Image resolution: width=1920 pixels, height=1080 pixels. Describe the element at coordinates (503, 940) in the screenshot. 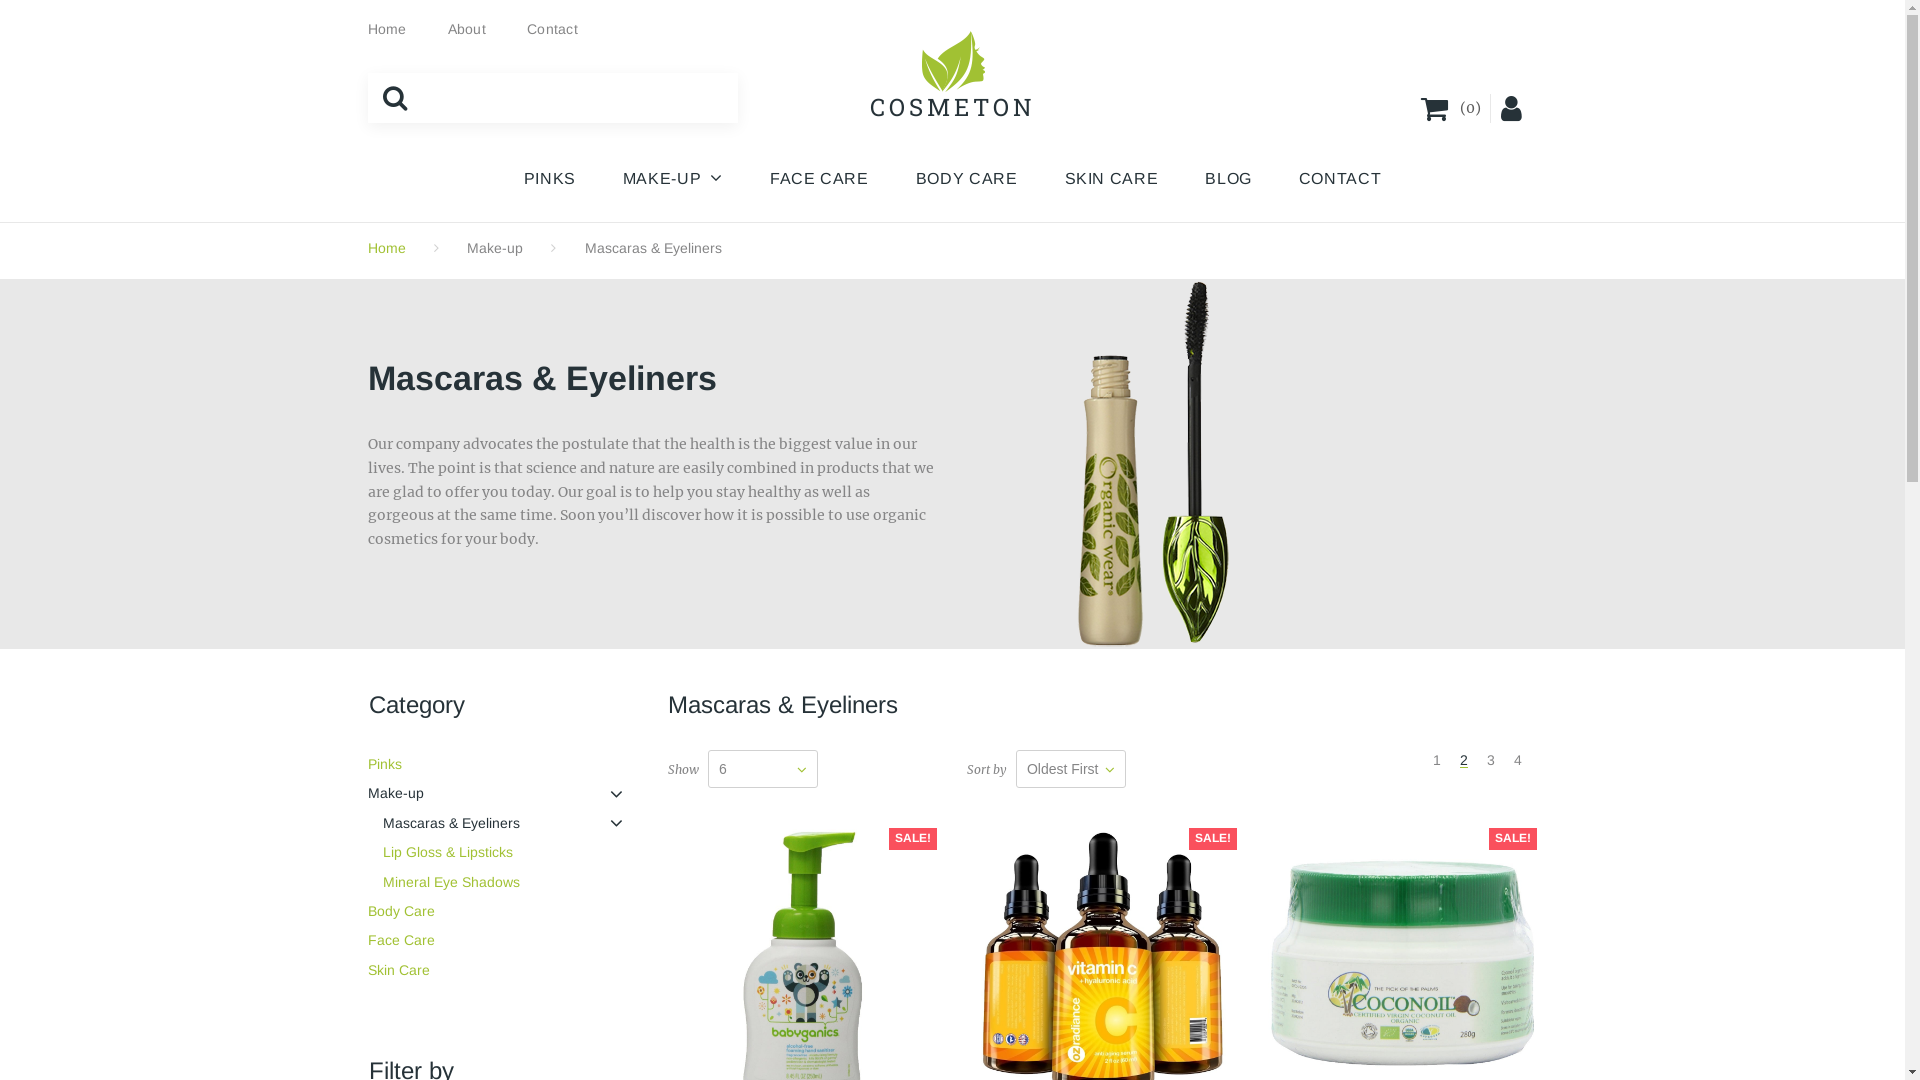

I see `Face Care` at that location.